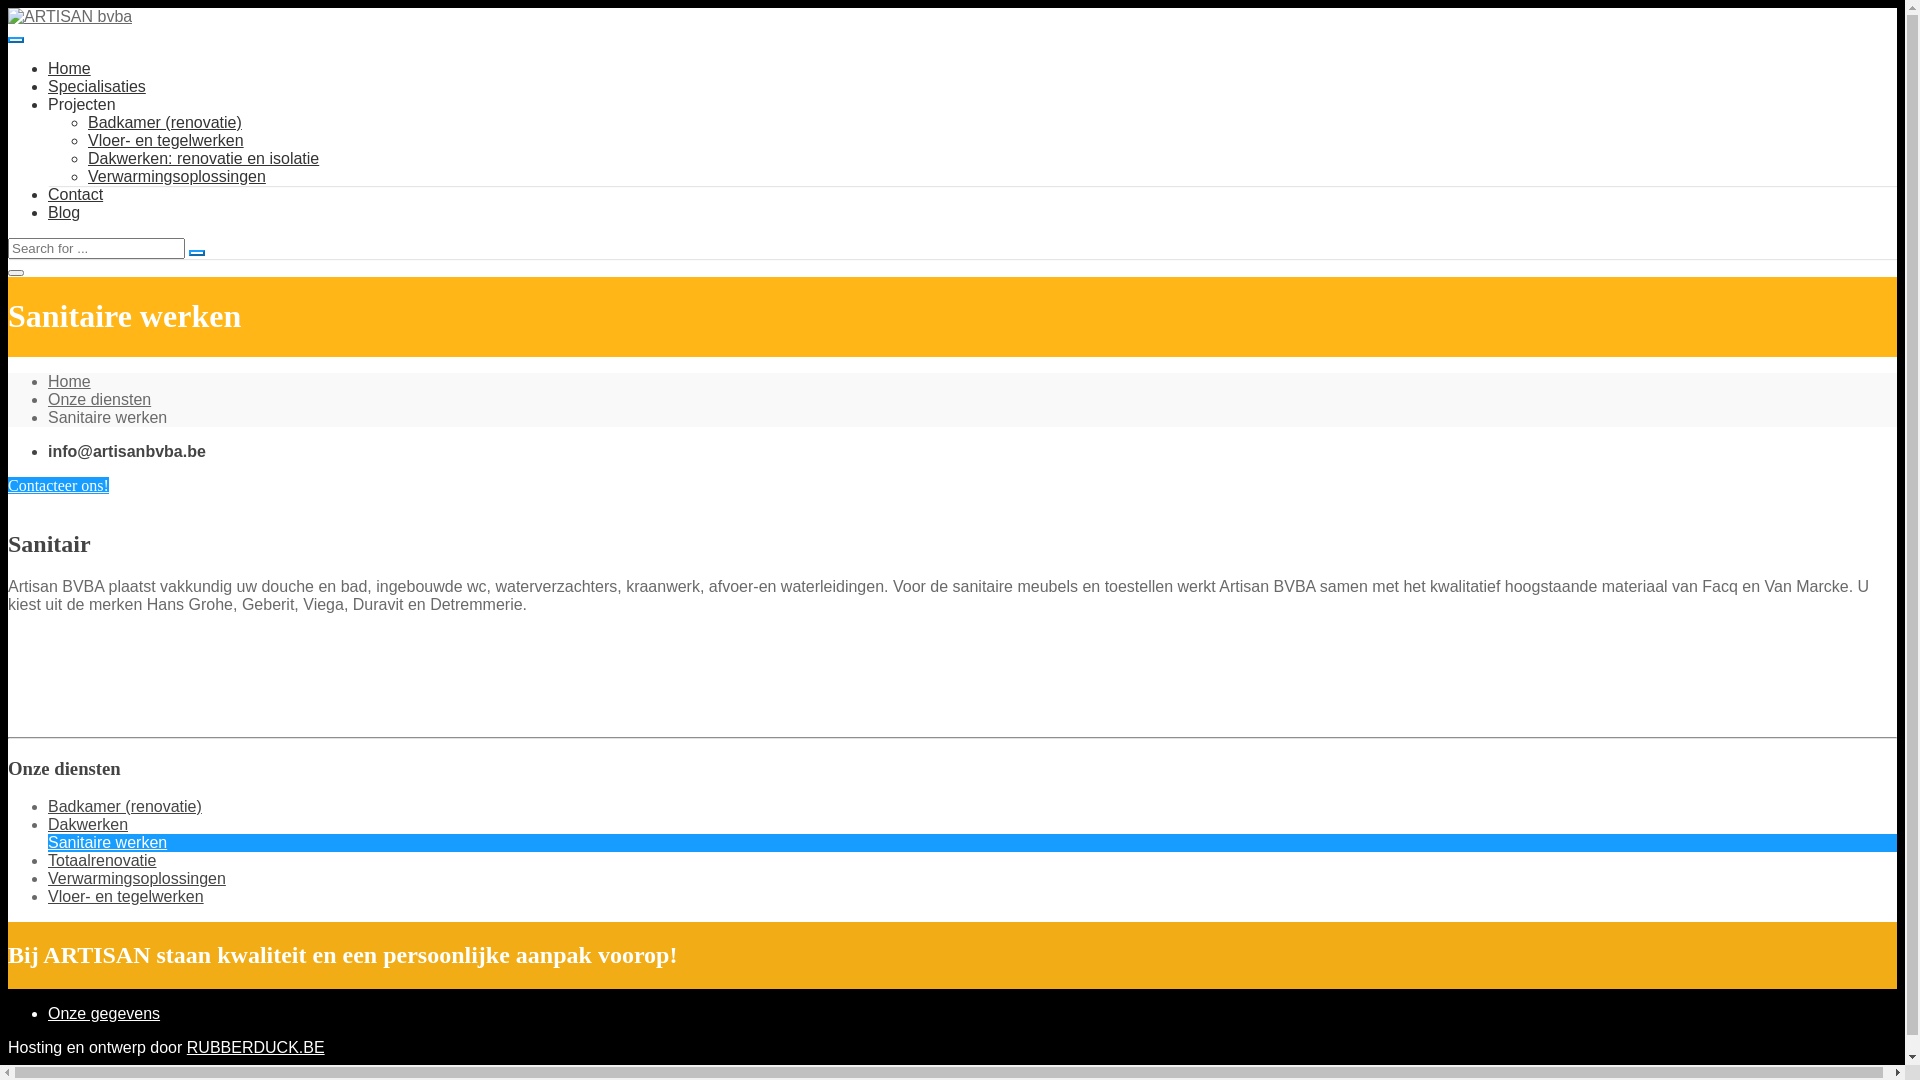  I want to click on Verwarmingsoplossingen, so click(137, 878).